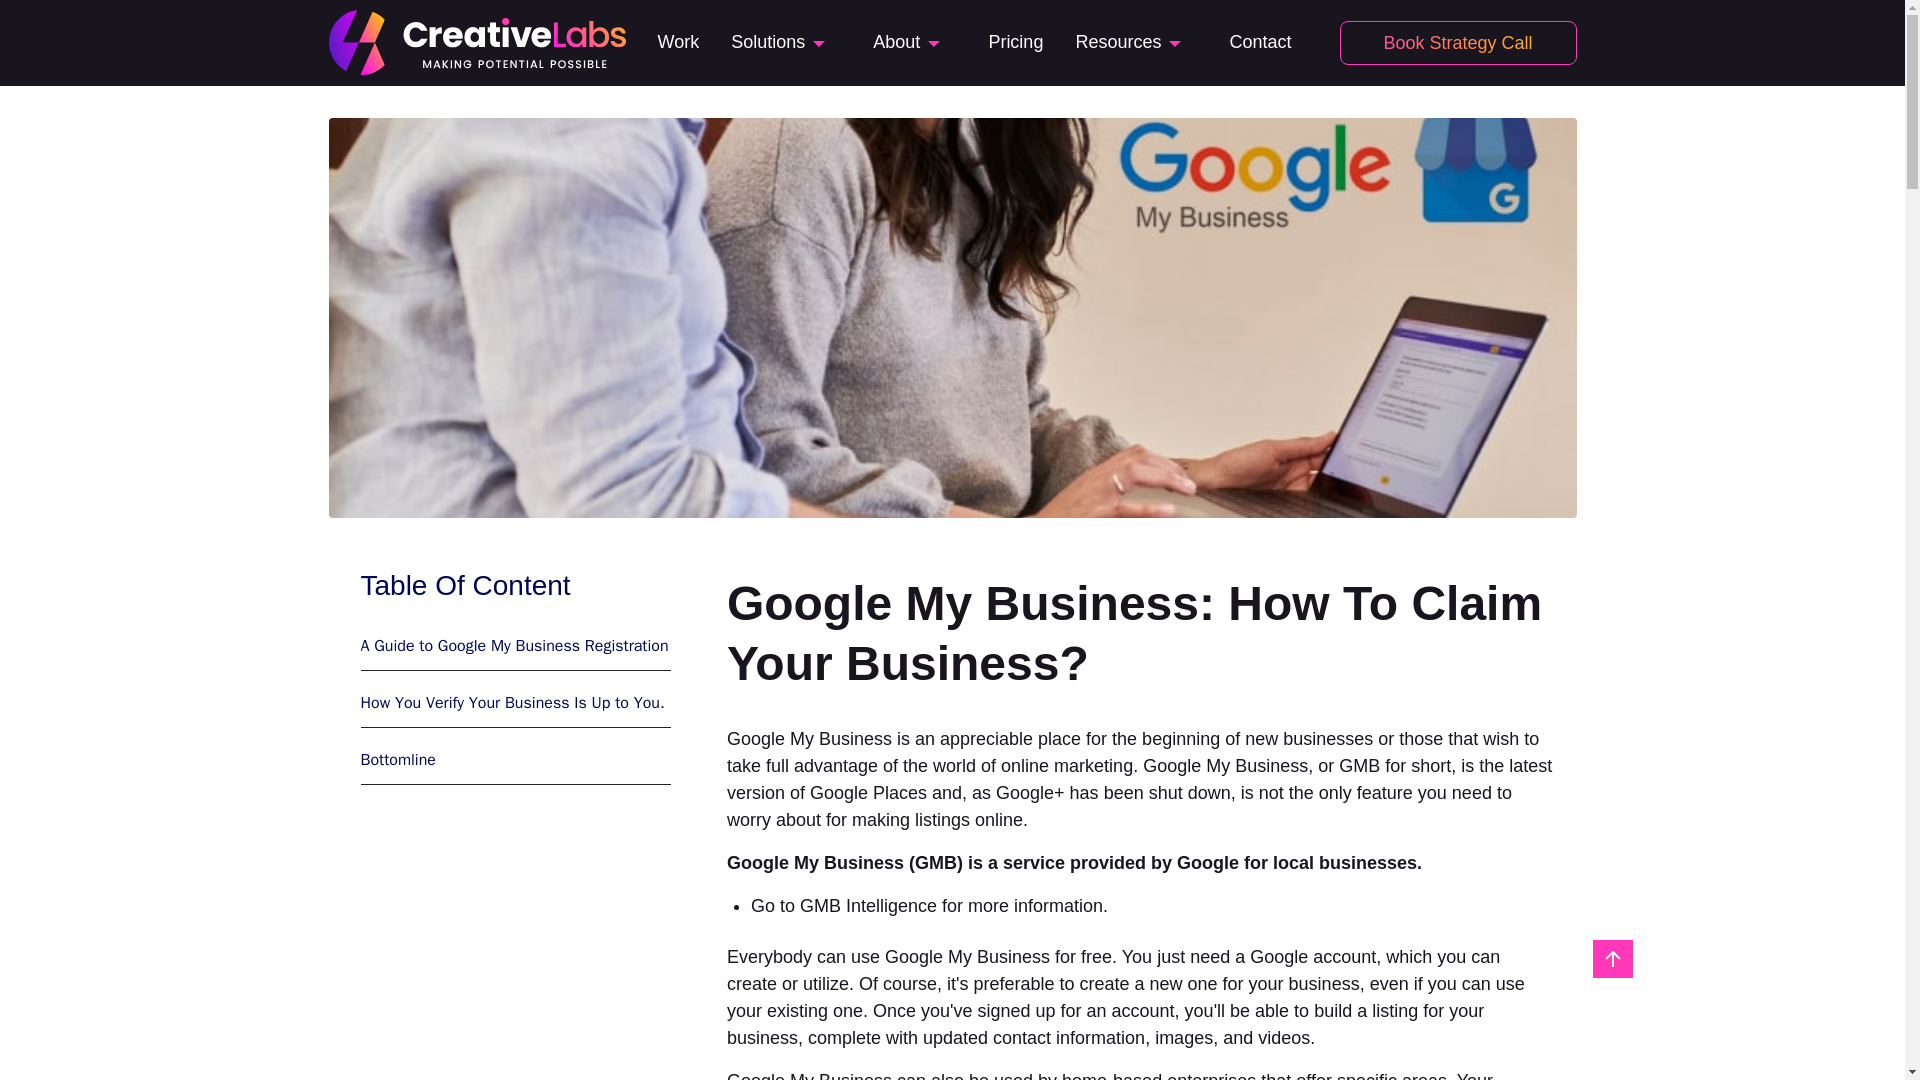 The height and width of the screenshot is (1080, 1920). What do you see at coordinates (1259, 42) in the screenshot?
I see `Contact` at bounding box center [1259, 42].